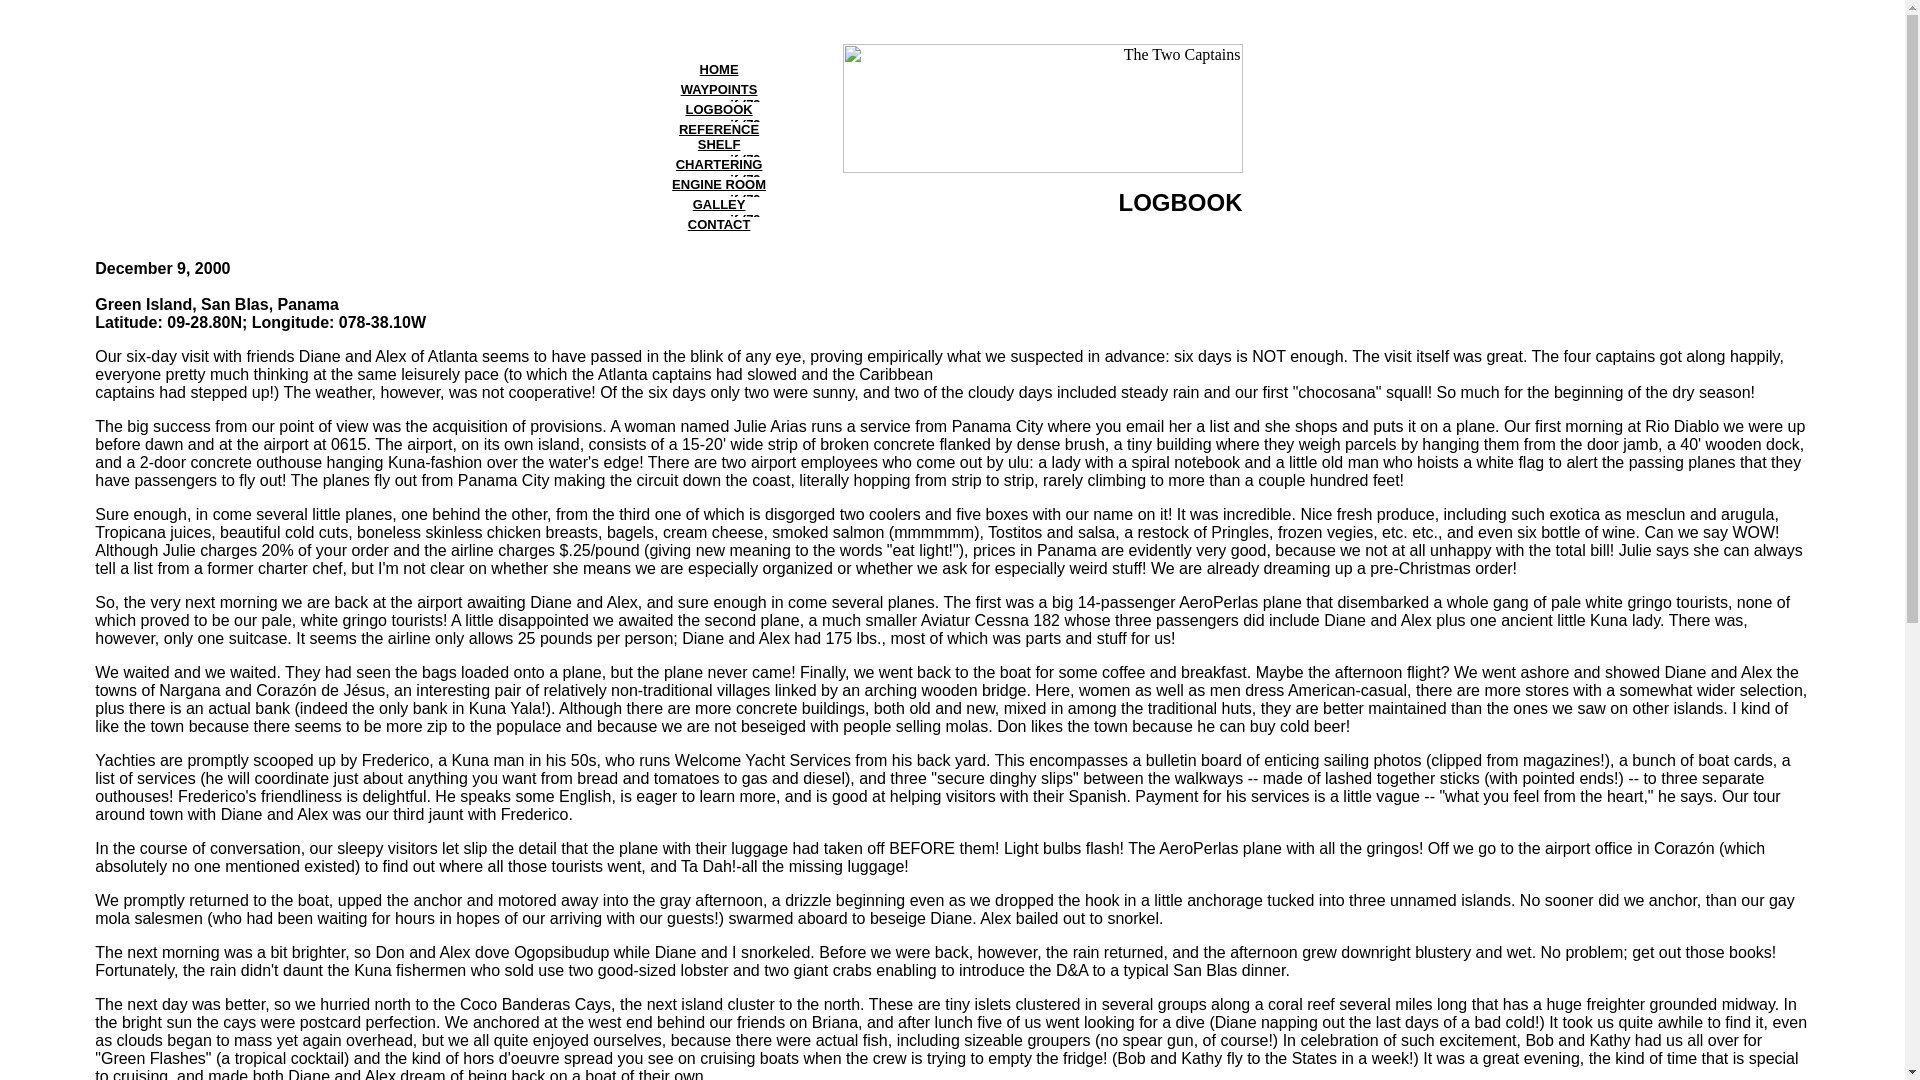 The height and width of the screenshot is (1080, 1920). I want to click on CONTACT, so click(718, 224).